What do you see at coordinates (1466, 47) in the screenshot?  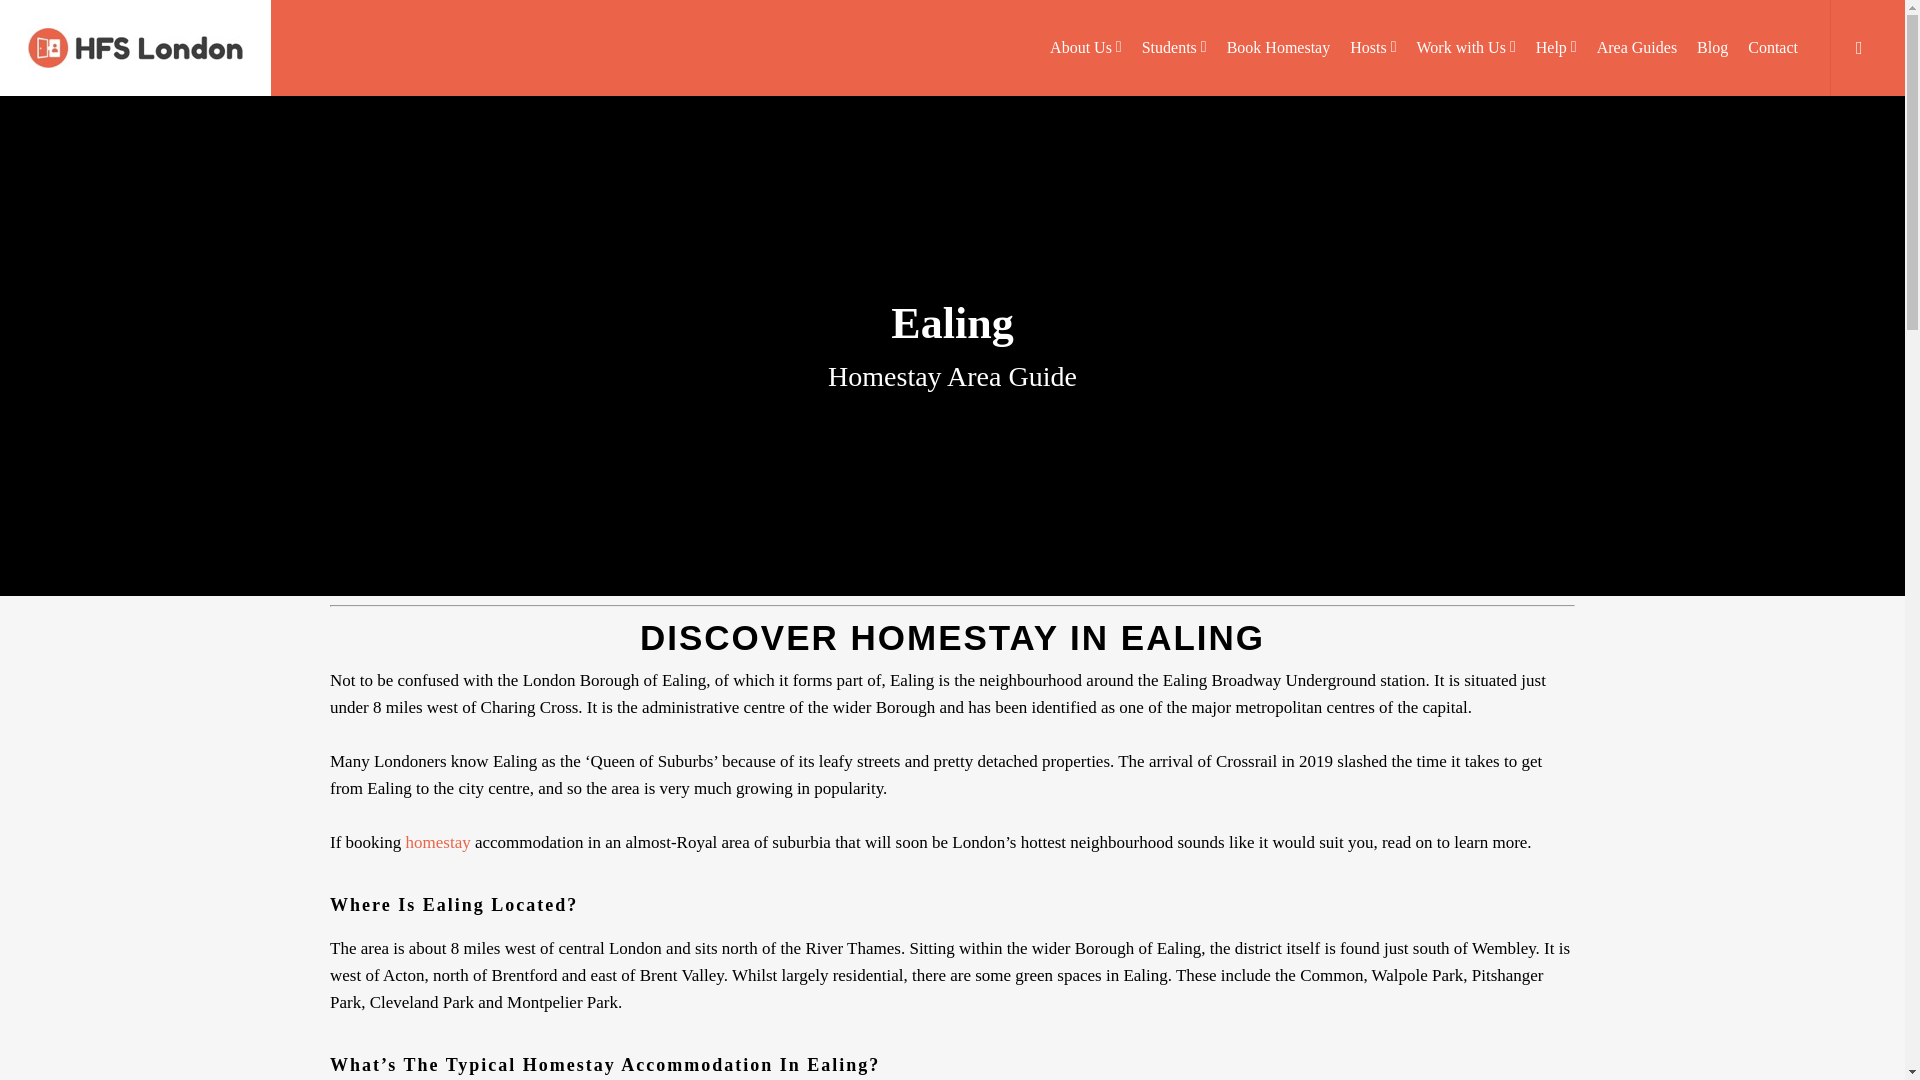 I see `Work with Us` at bounding box center [1466, 47].